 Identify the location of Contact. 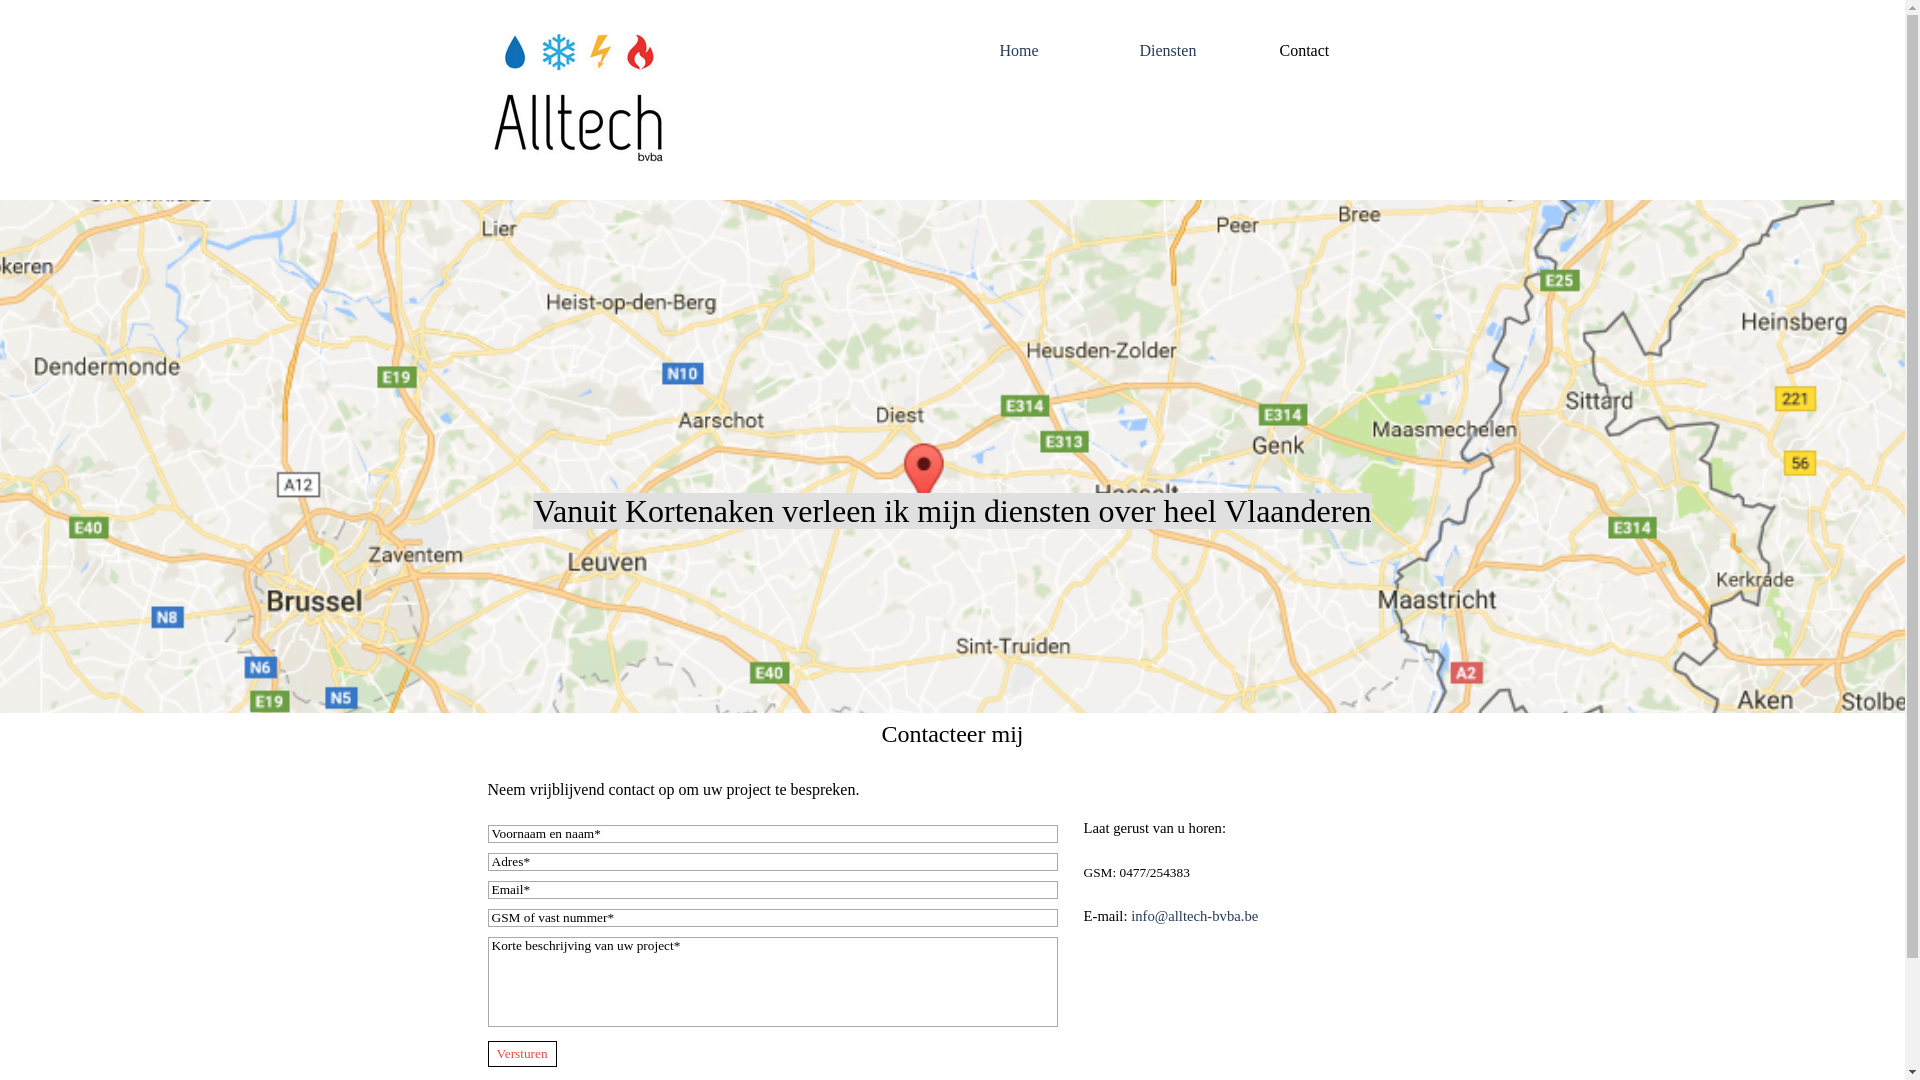
(1344, 50).